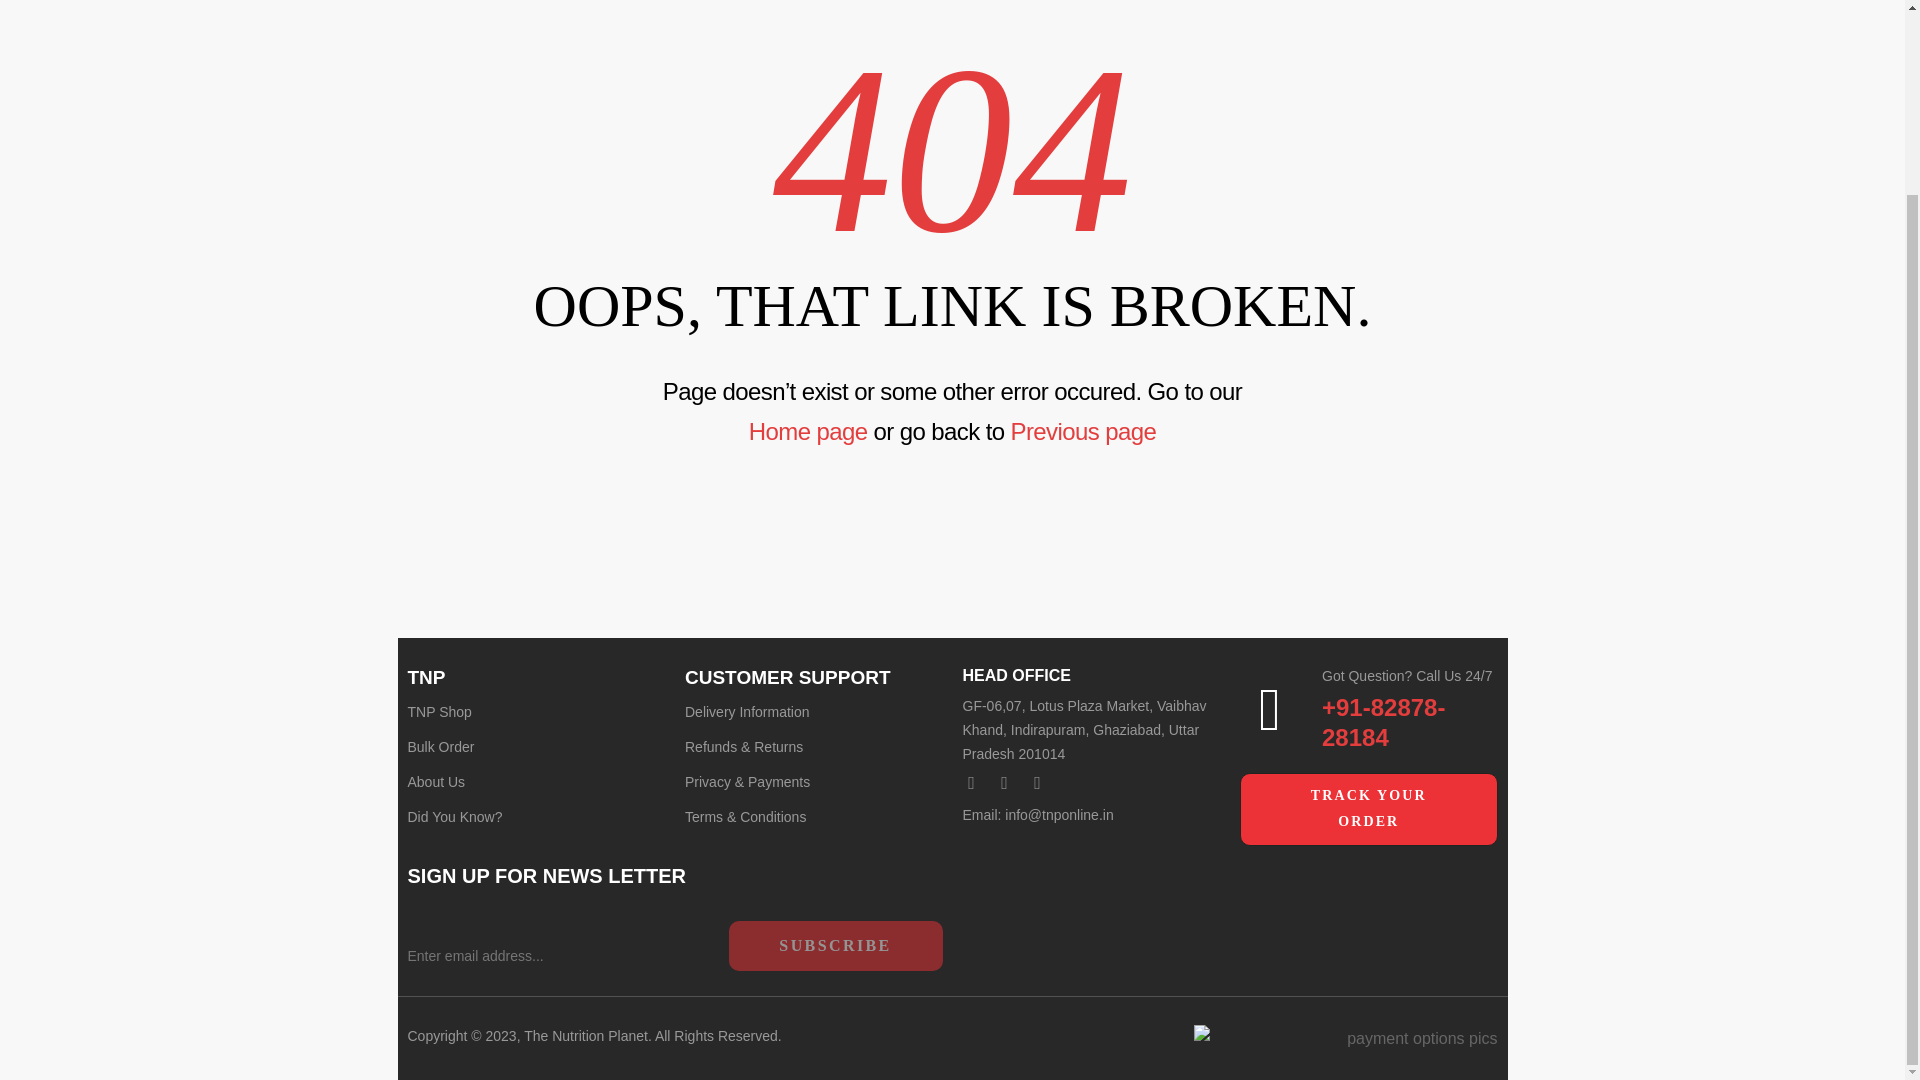 The image size is (1920, 1080). What do you see at coordinates (536, 746) in the screenshot?
I see `Bulk Order` at bounding box center [536, 746].